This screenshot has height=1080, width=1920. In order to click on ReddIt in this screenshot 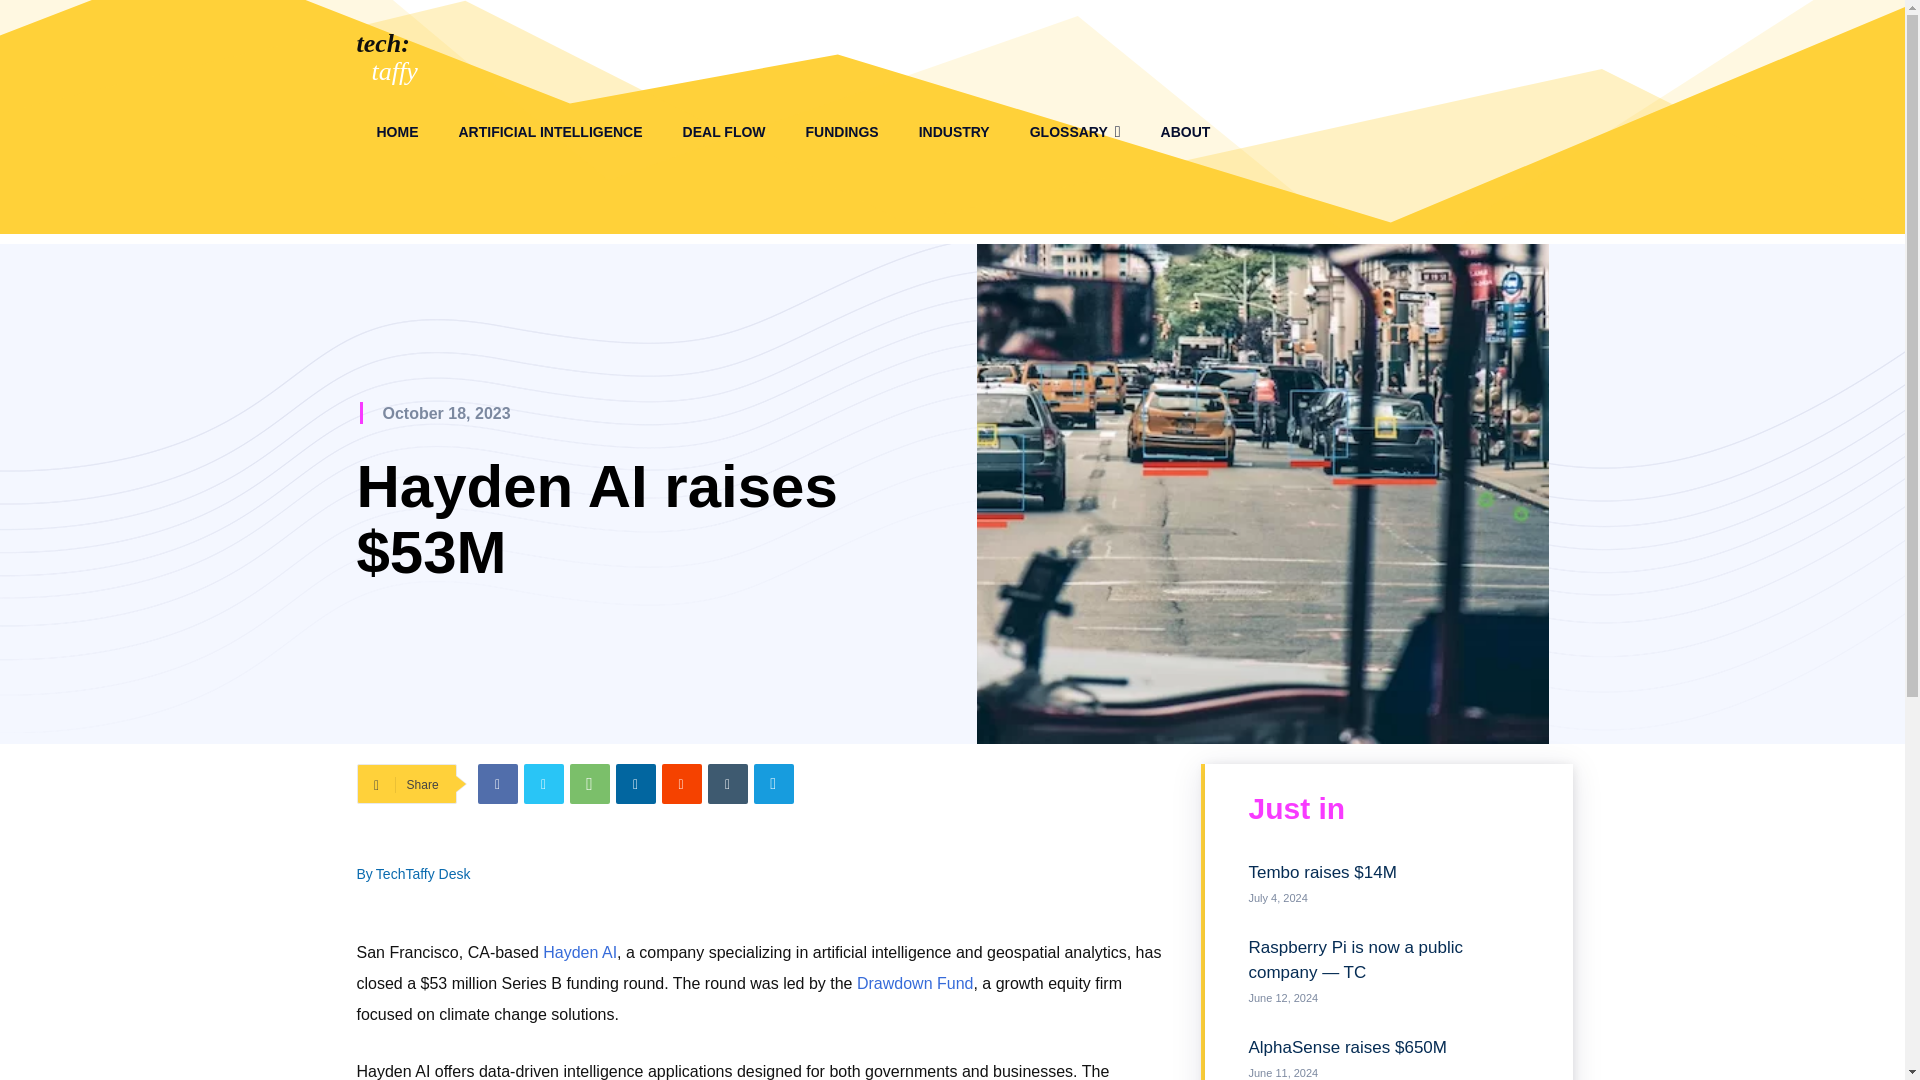, I will do `click(682, 783)`.